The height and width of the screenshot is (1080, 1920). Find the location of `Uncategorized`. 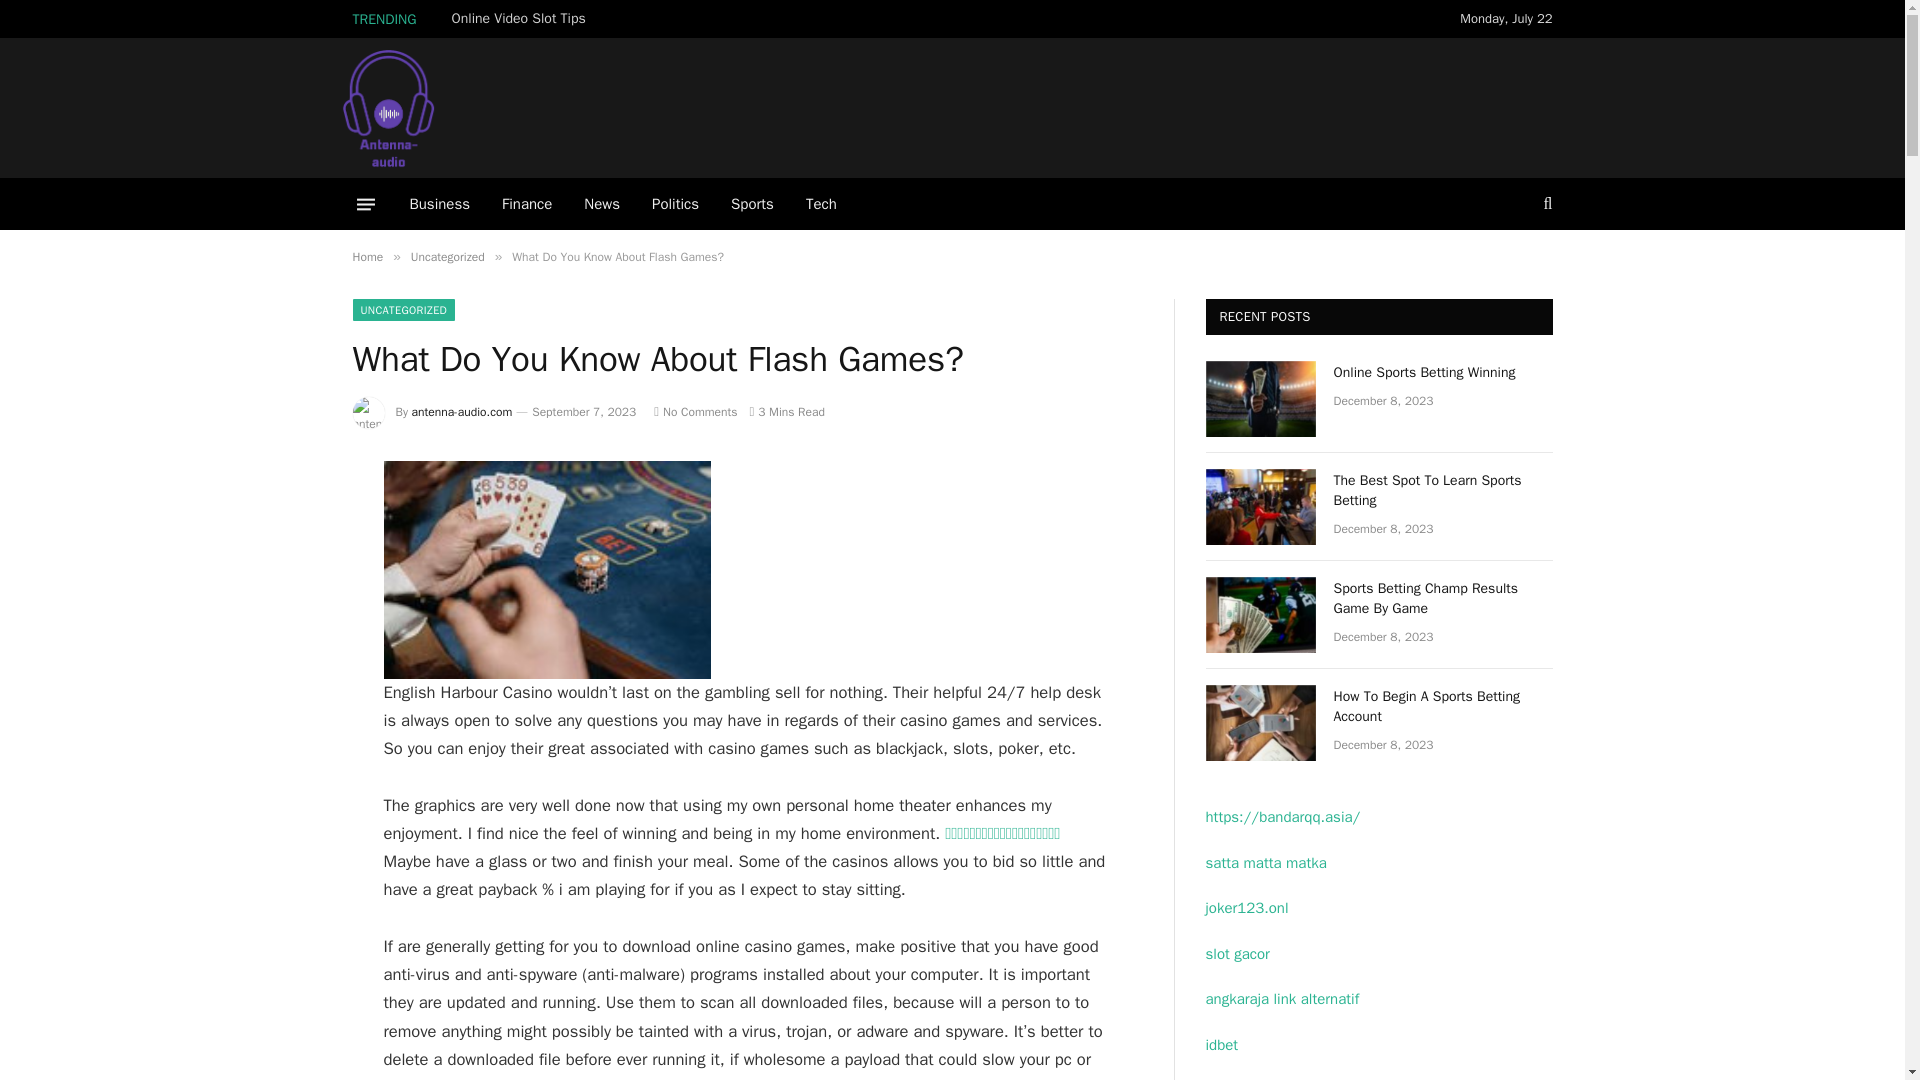

Uncategorized is located at coordinates (448, 256).